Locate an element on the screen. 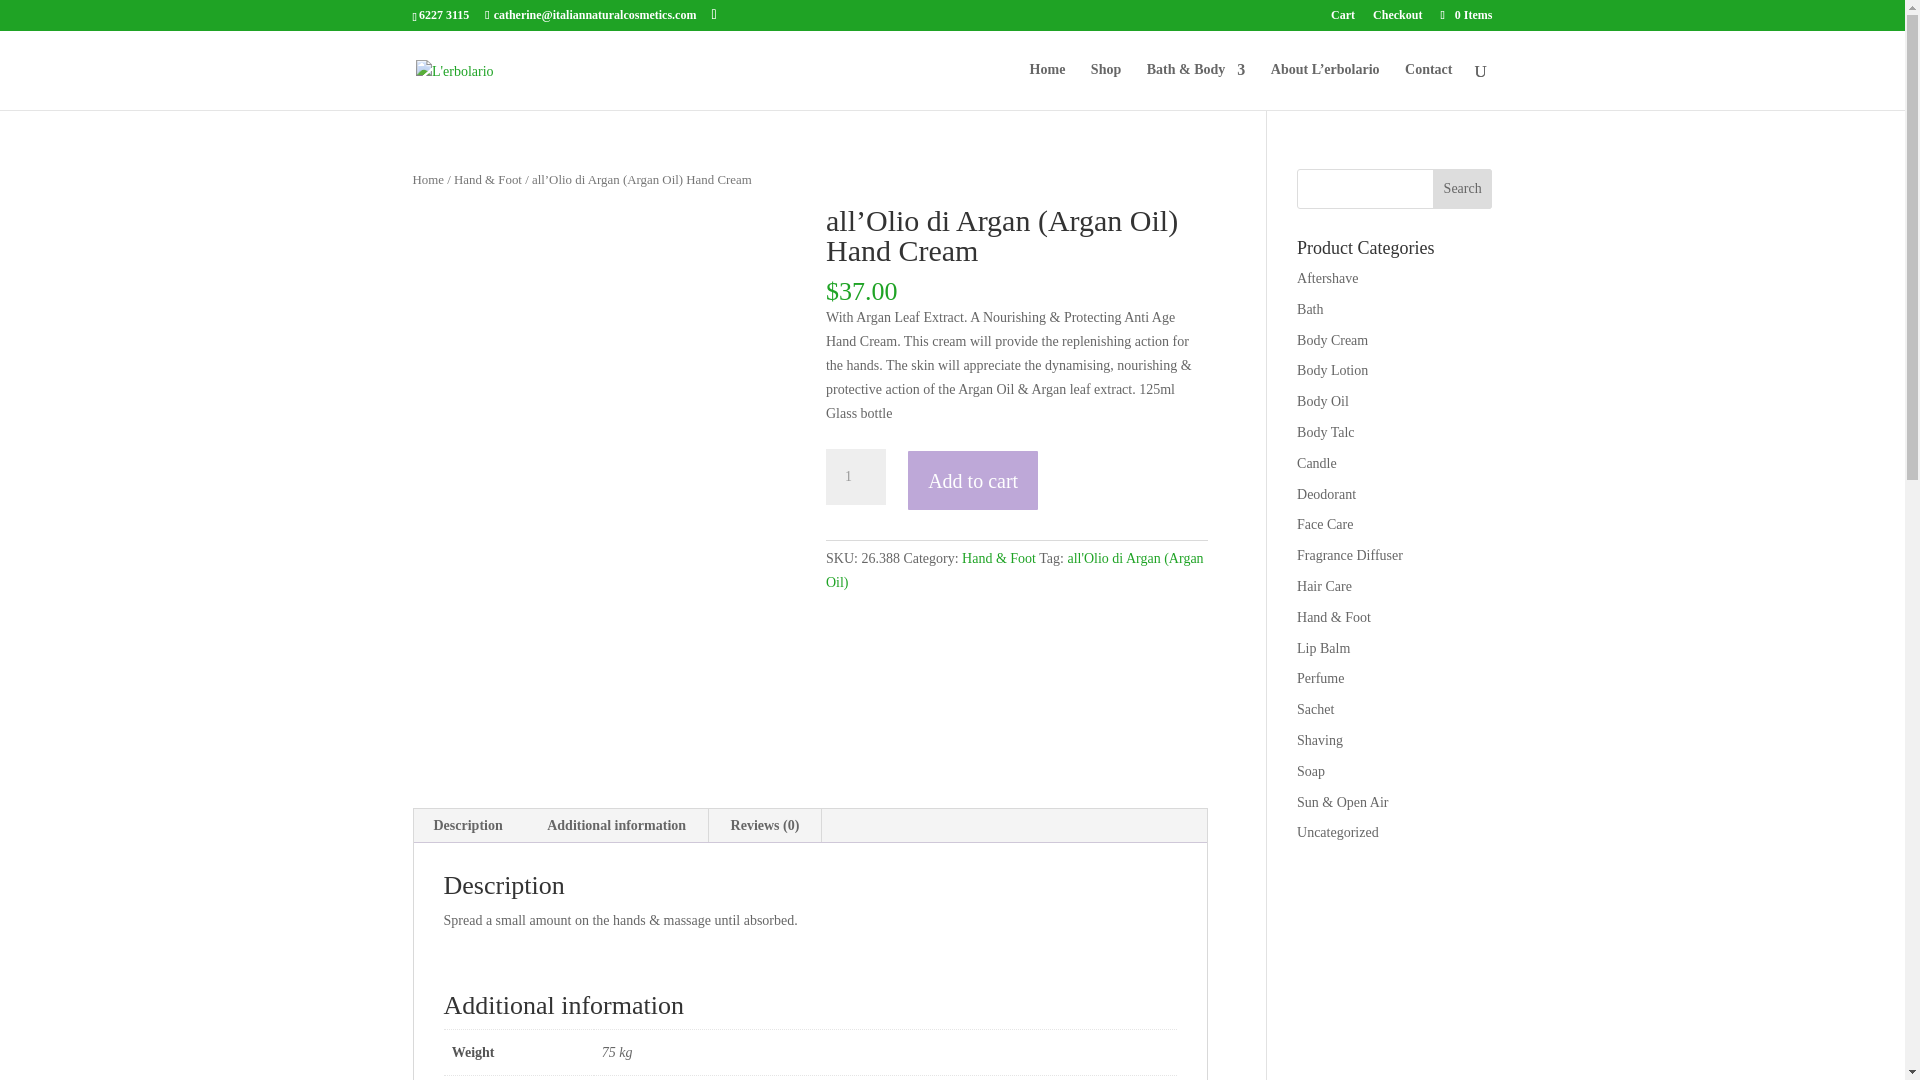  Additional information is located at coordinates (616, 826).